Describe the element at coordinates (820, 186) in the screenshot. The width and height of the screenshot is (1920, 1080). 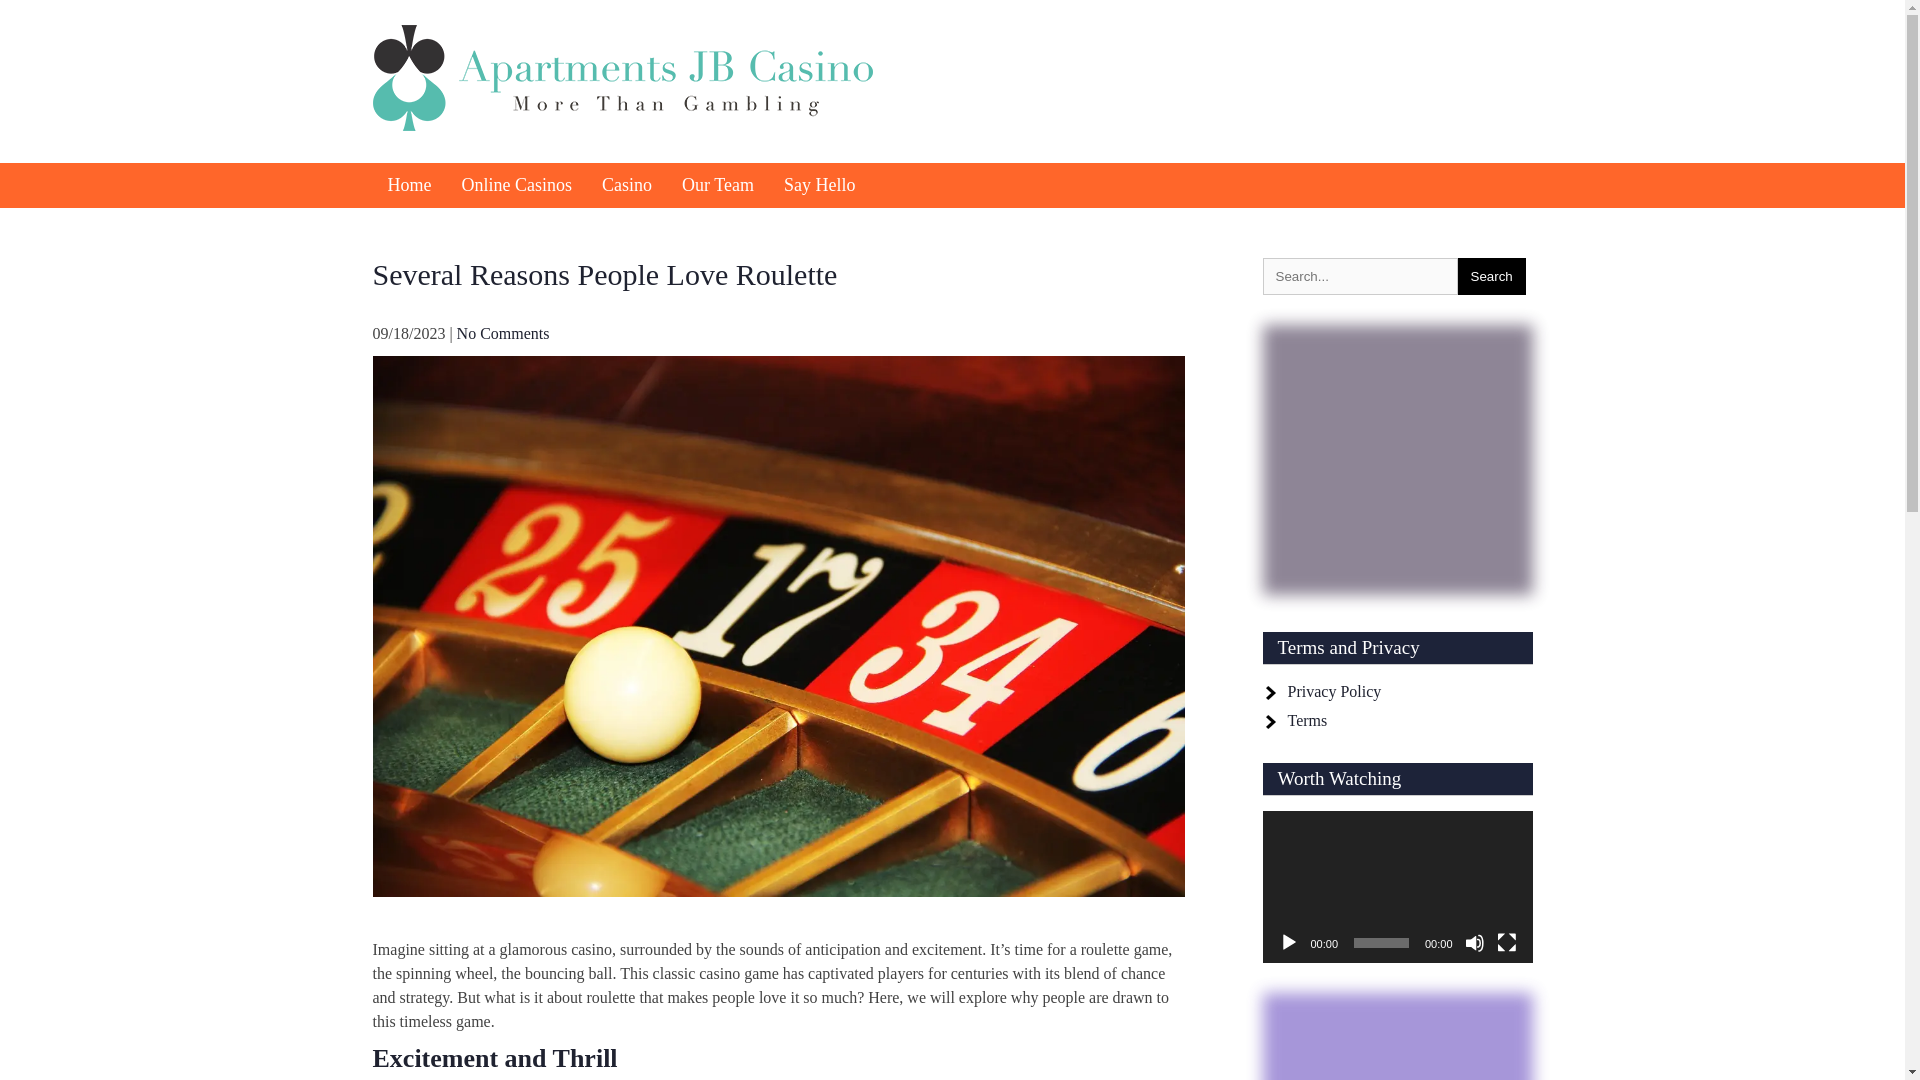
I see `Say Hello` at that location.